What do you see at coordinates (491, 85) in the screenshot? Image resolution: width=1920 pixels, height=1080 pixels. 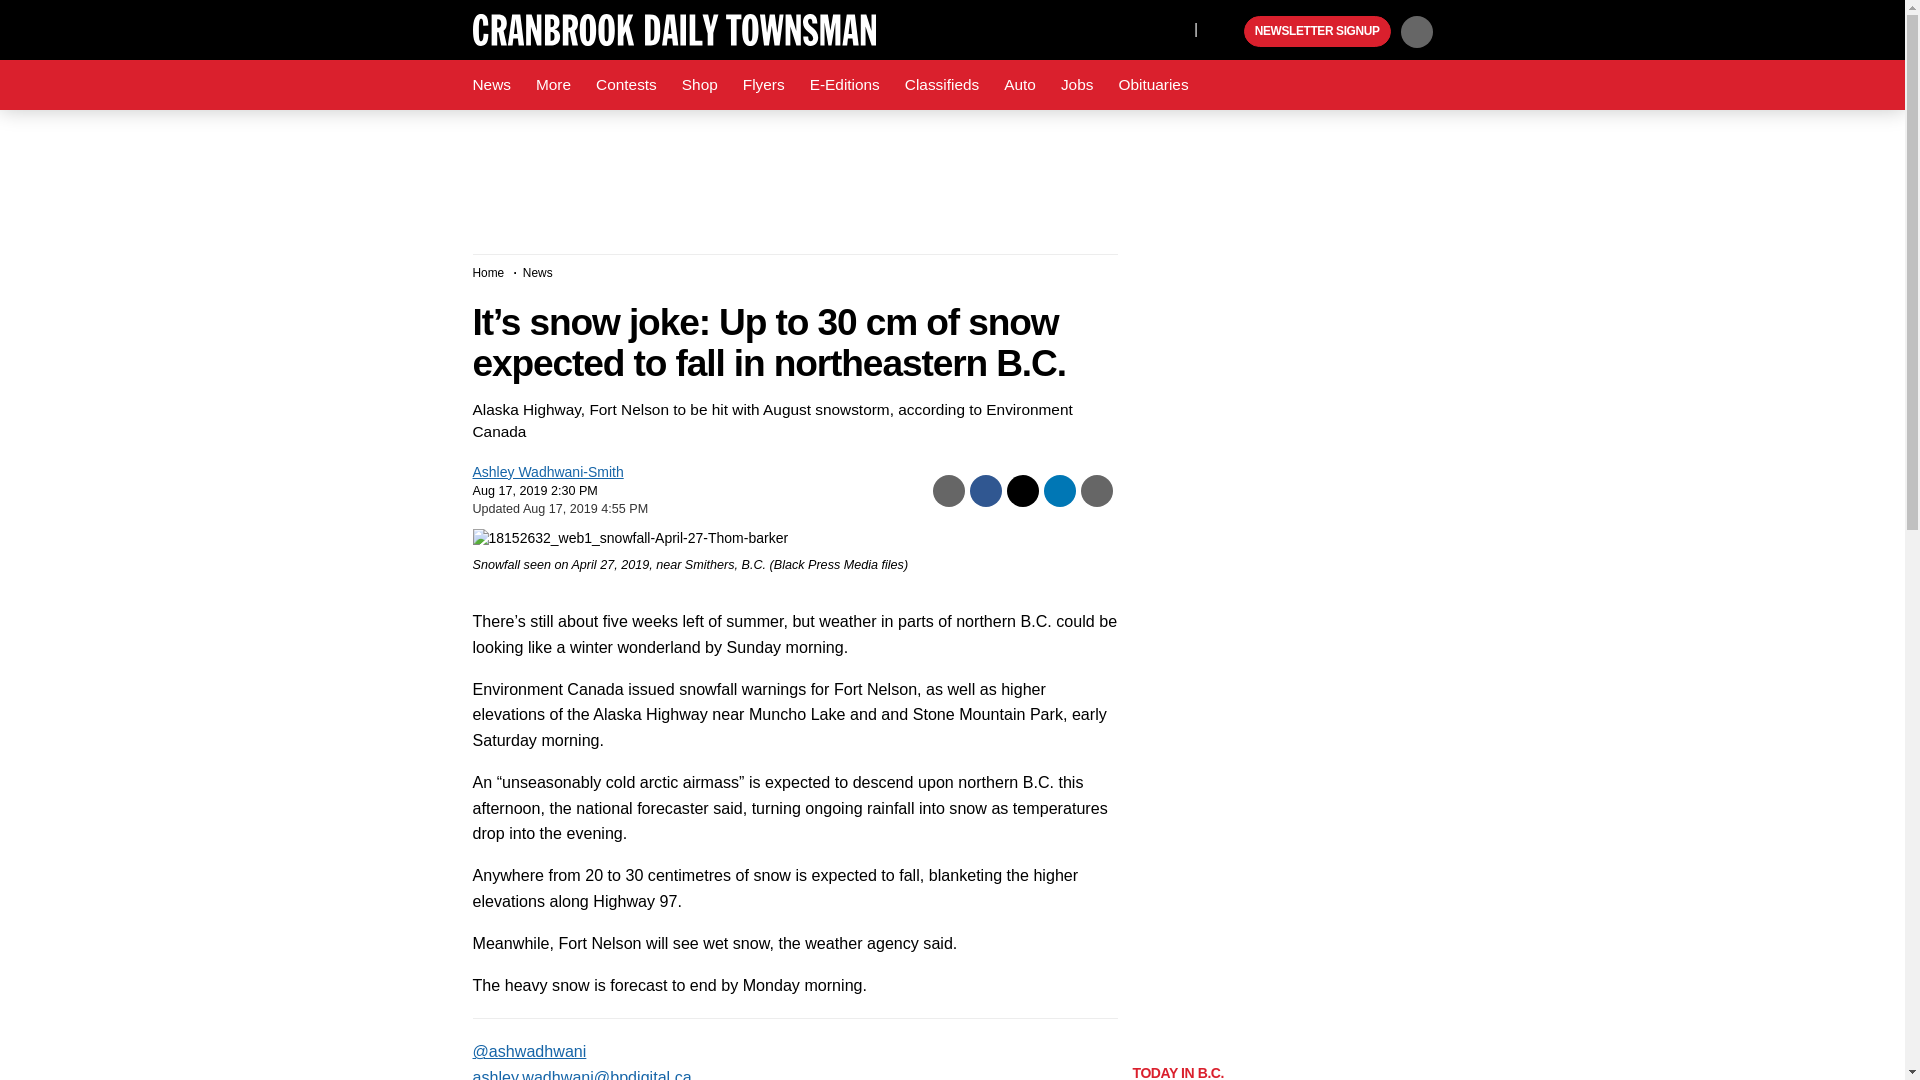 I see `News` at bounding box center [491, 85].